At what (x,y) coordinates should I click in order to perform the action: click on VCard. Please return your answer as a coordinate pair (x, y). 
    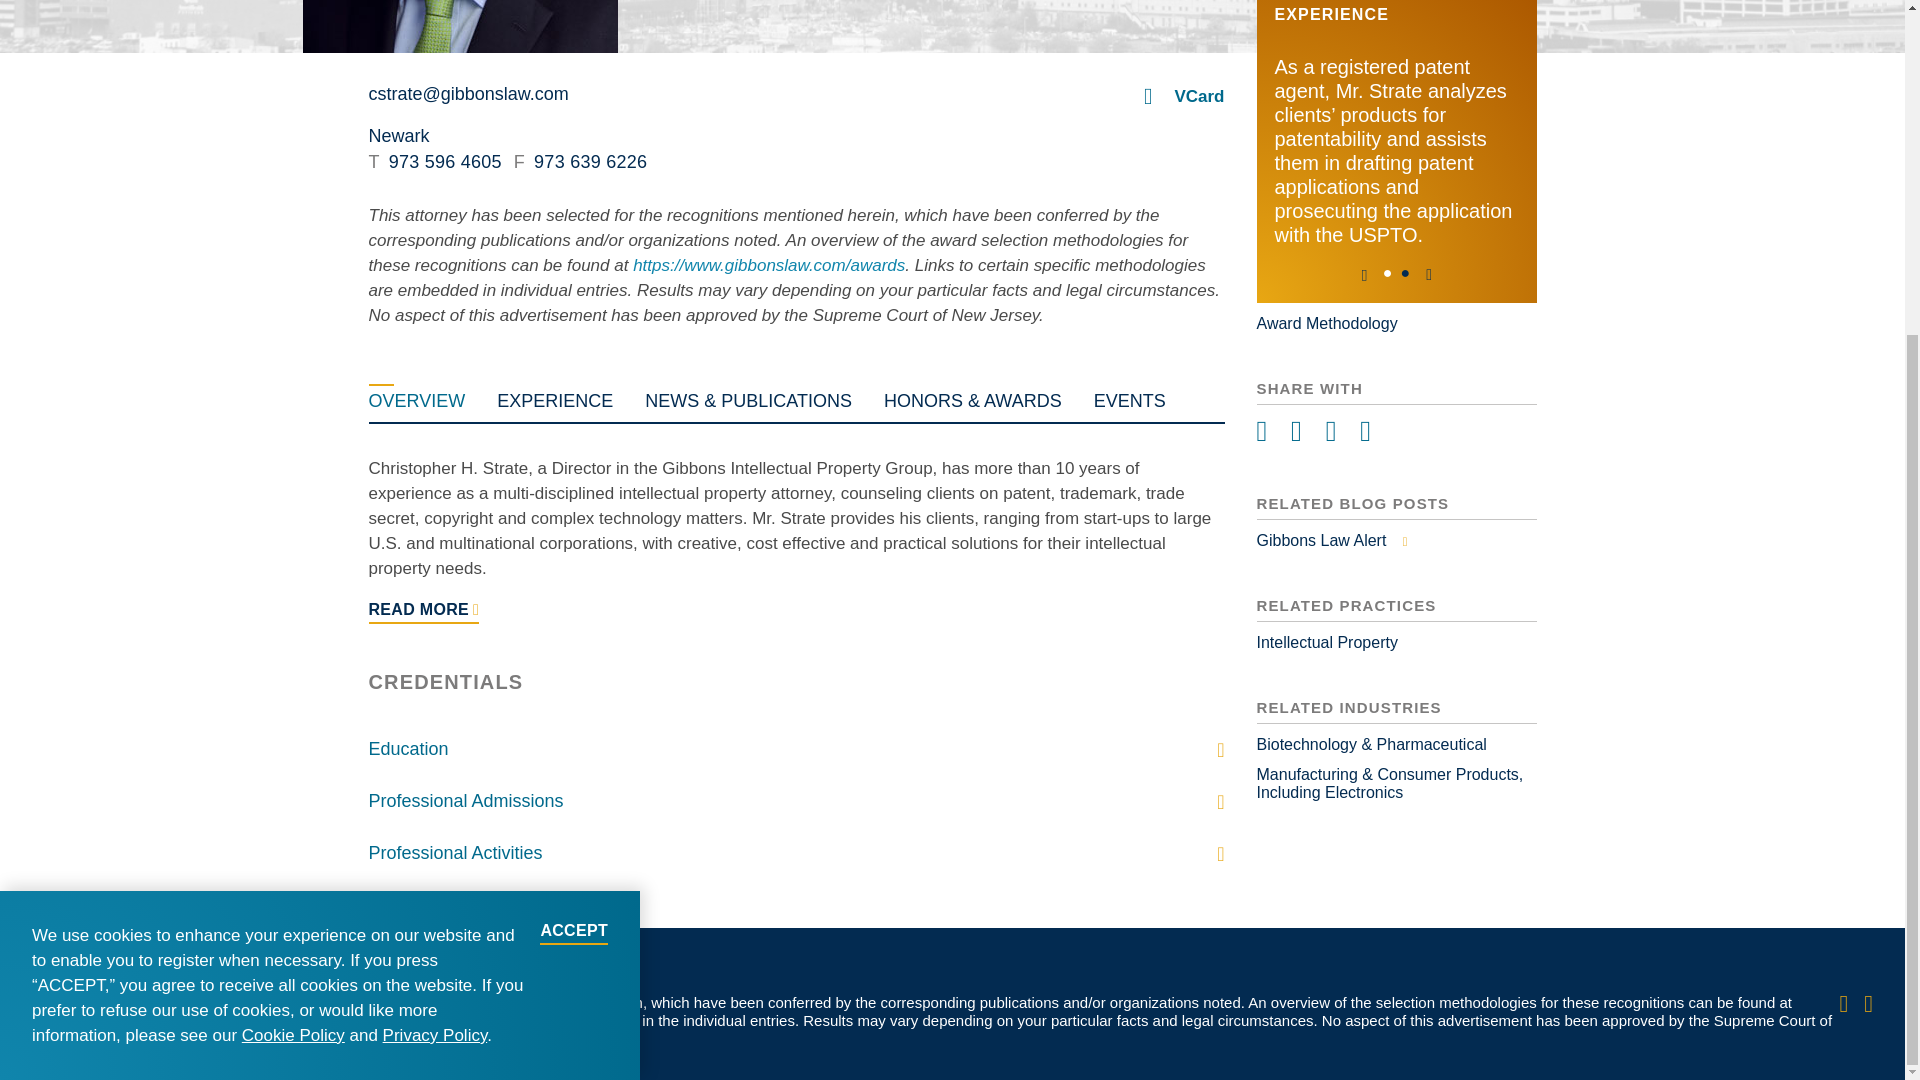
    Looking at the image, I should click on (1198, 96).